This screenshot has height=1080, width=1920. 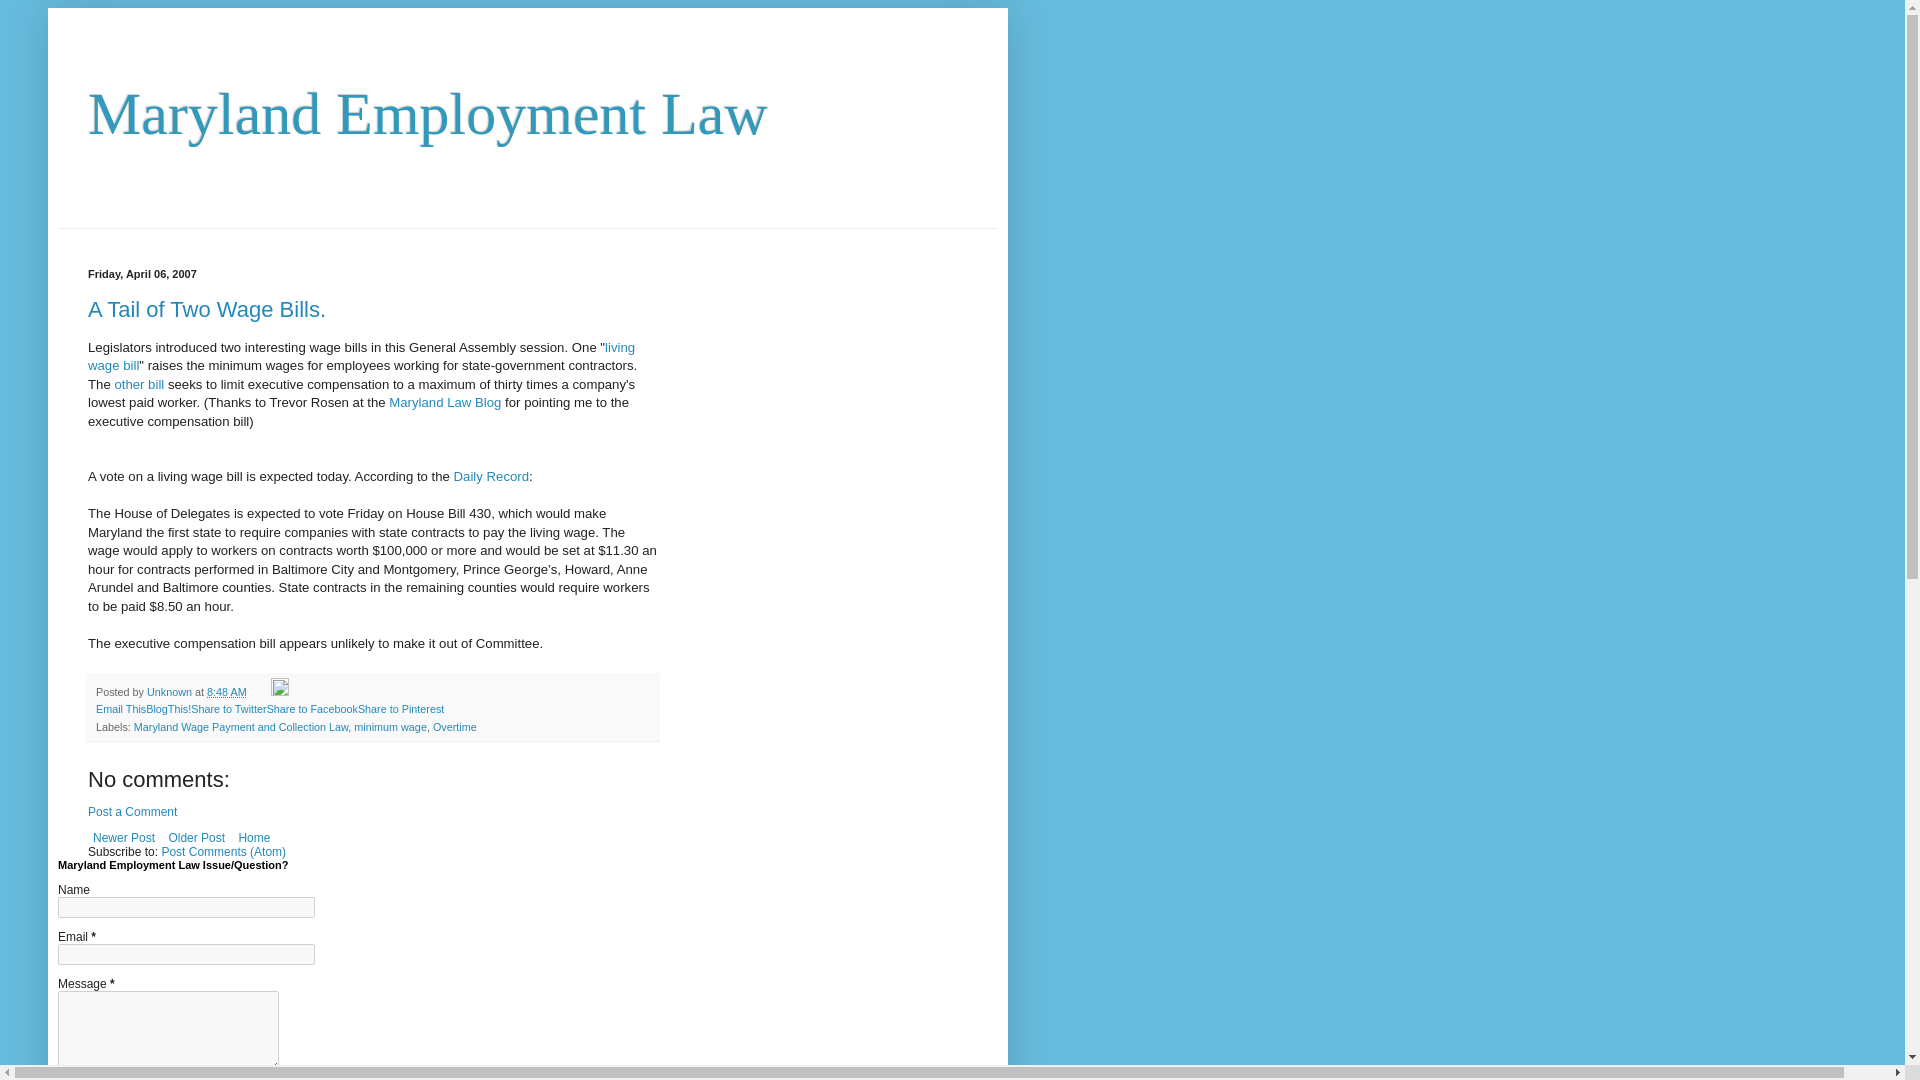 What do you see at coordinates (120, 708) in the screenshot?
I see `Email This` at bounding box center [120, 708].